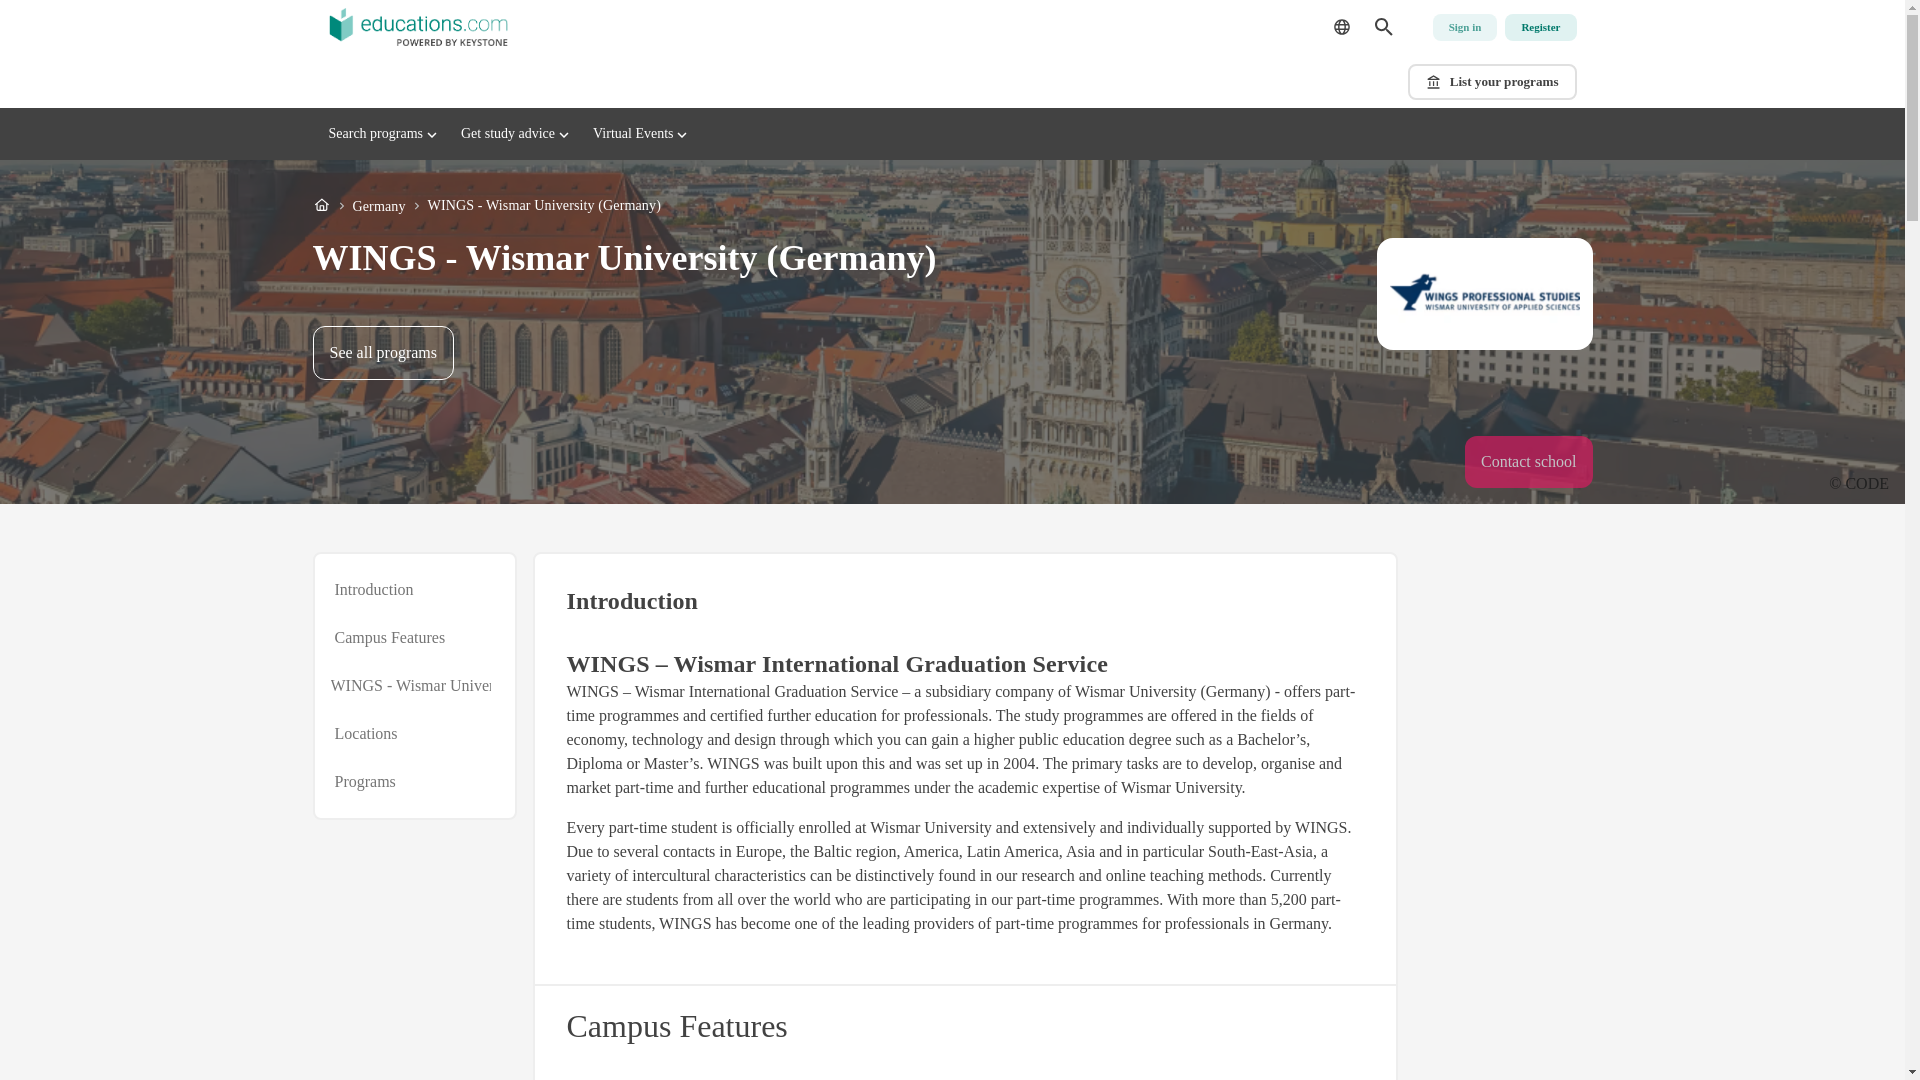 Image resolution: width=1920 pixels, height=1080 pixels. What do you see at coordinates (373, 589) in the screenshot?
I see `Locations` at bounding box center [373, 589].